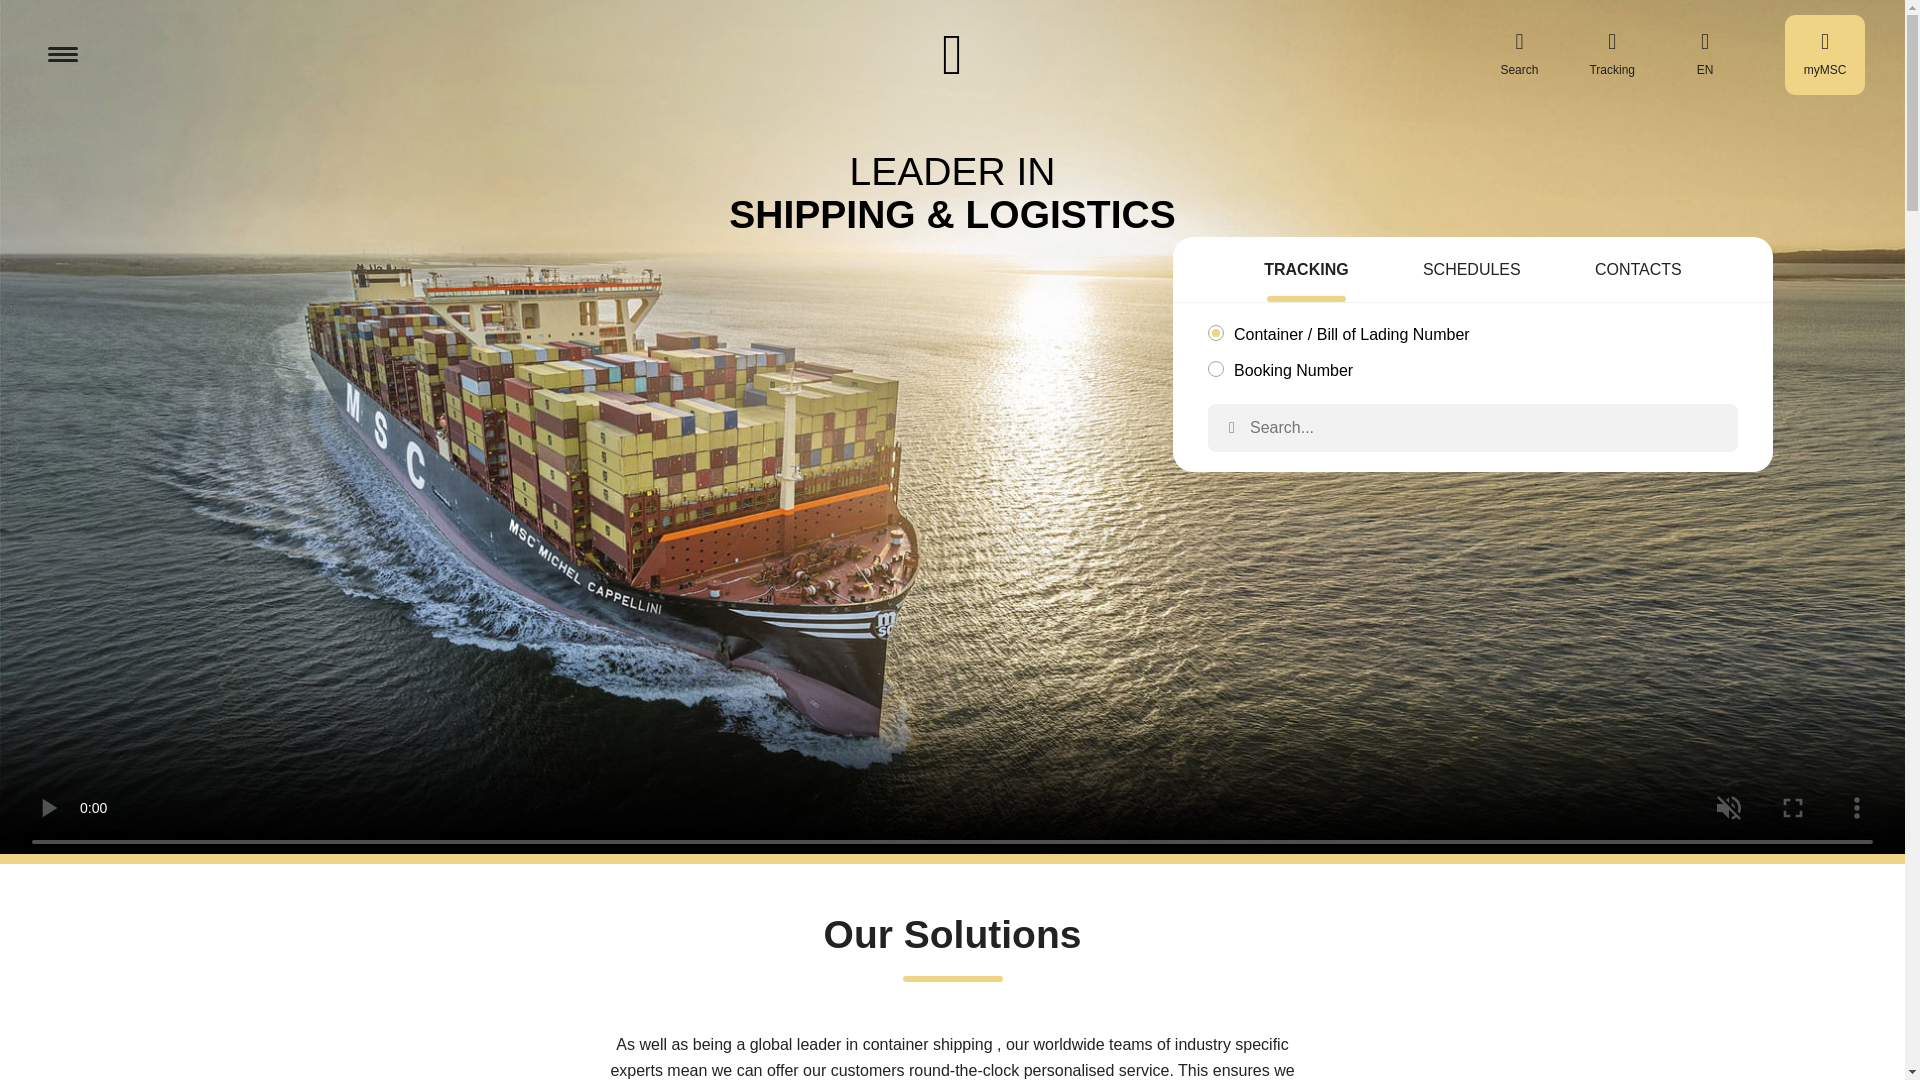 The image size is (1920, 1080). I want to click on TRACKING, so click(1306, 272).